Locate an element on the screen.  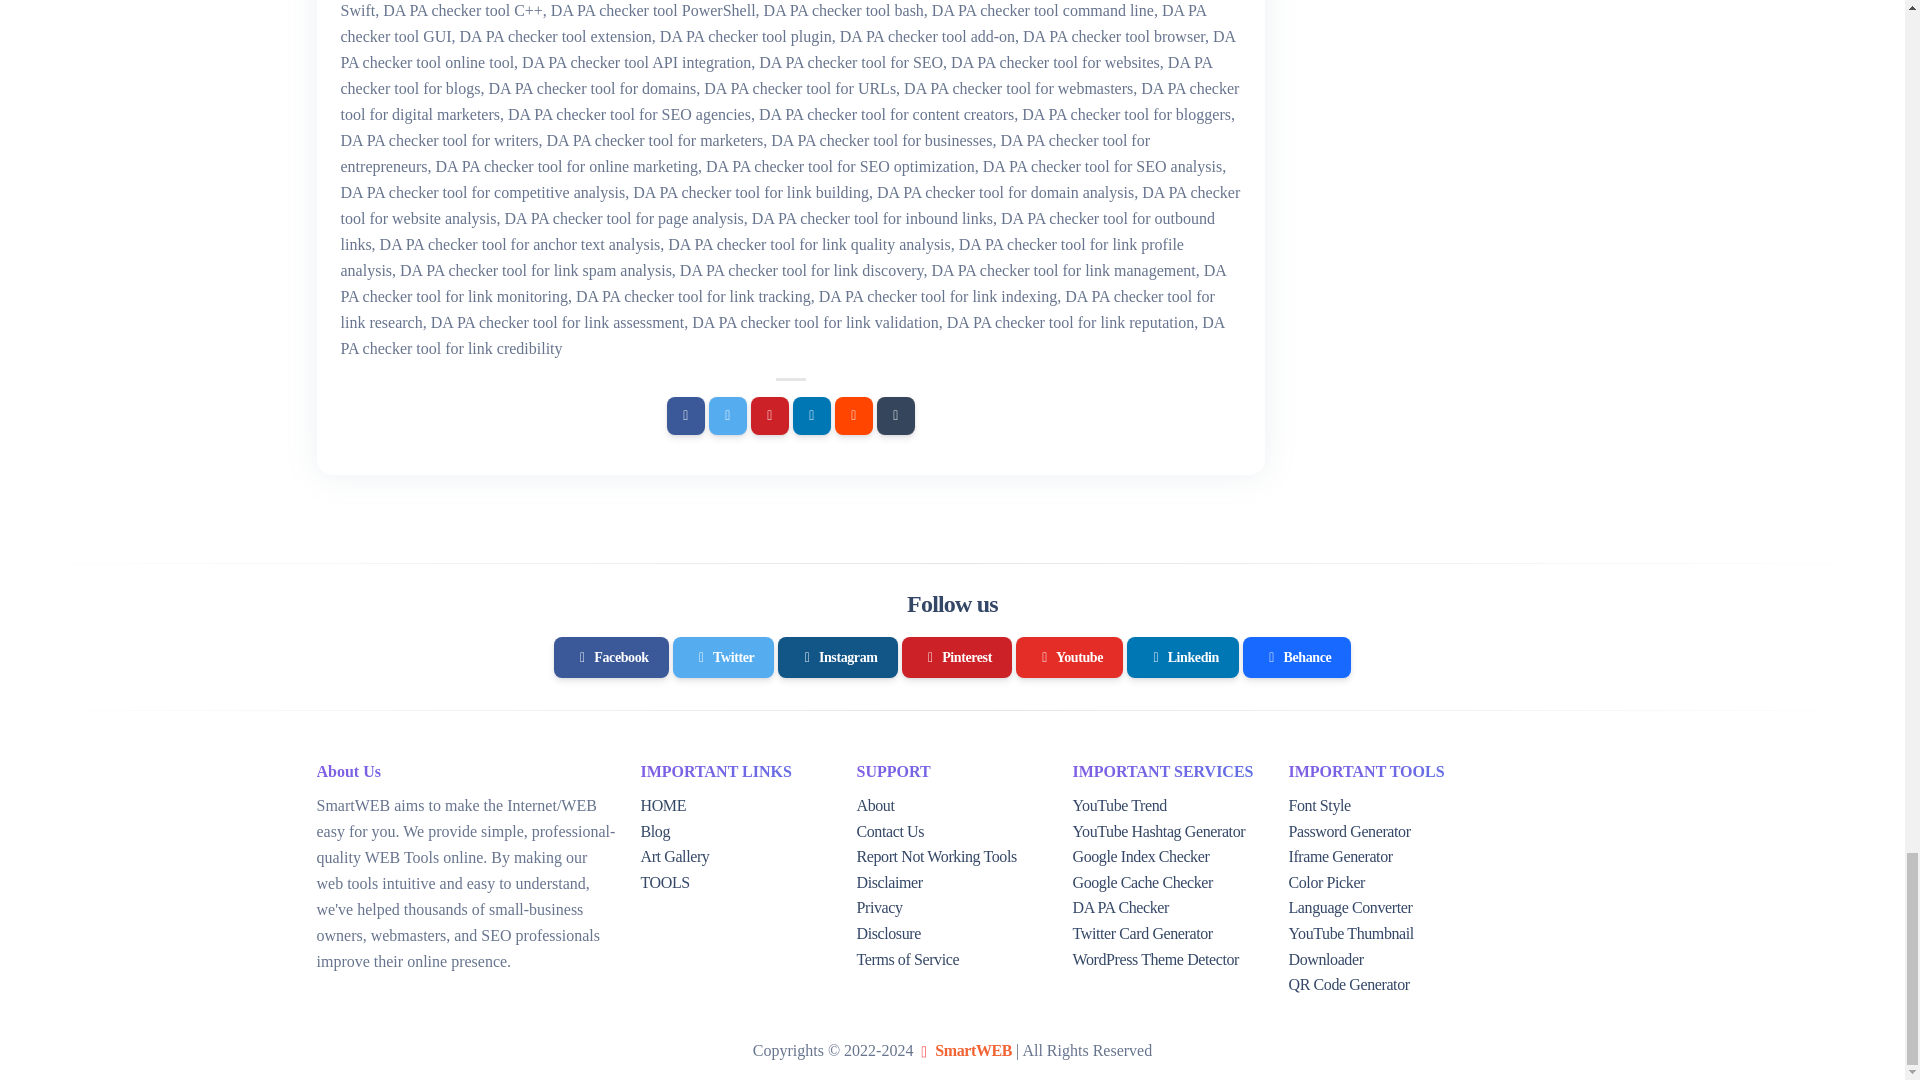
Art Gallery is located at coordinates (674, 856).